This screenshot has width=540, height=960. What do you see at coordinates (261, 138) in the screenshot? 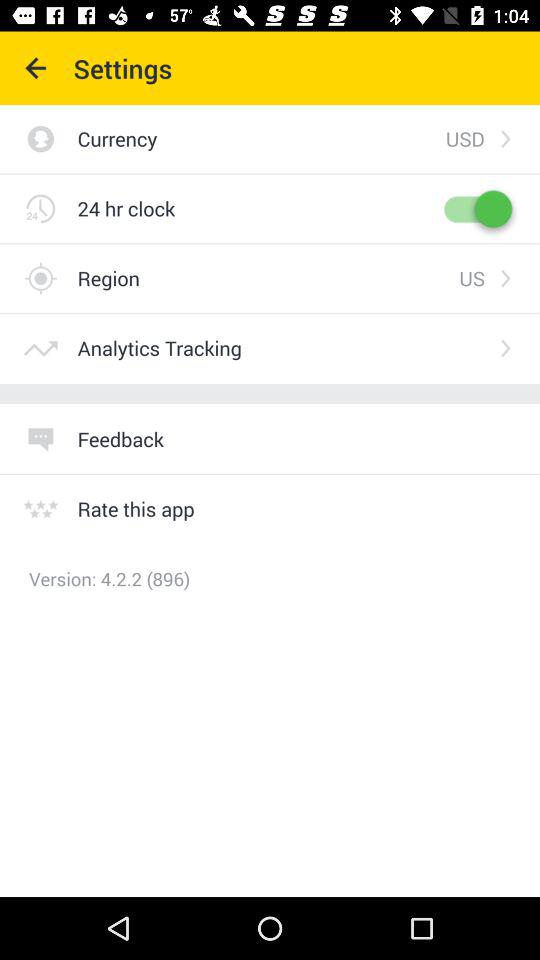
I see `scroll to currency icon` at bounding box center [261, 138].